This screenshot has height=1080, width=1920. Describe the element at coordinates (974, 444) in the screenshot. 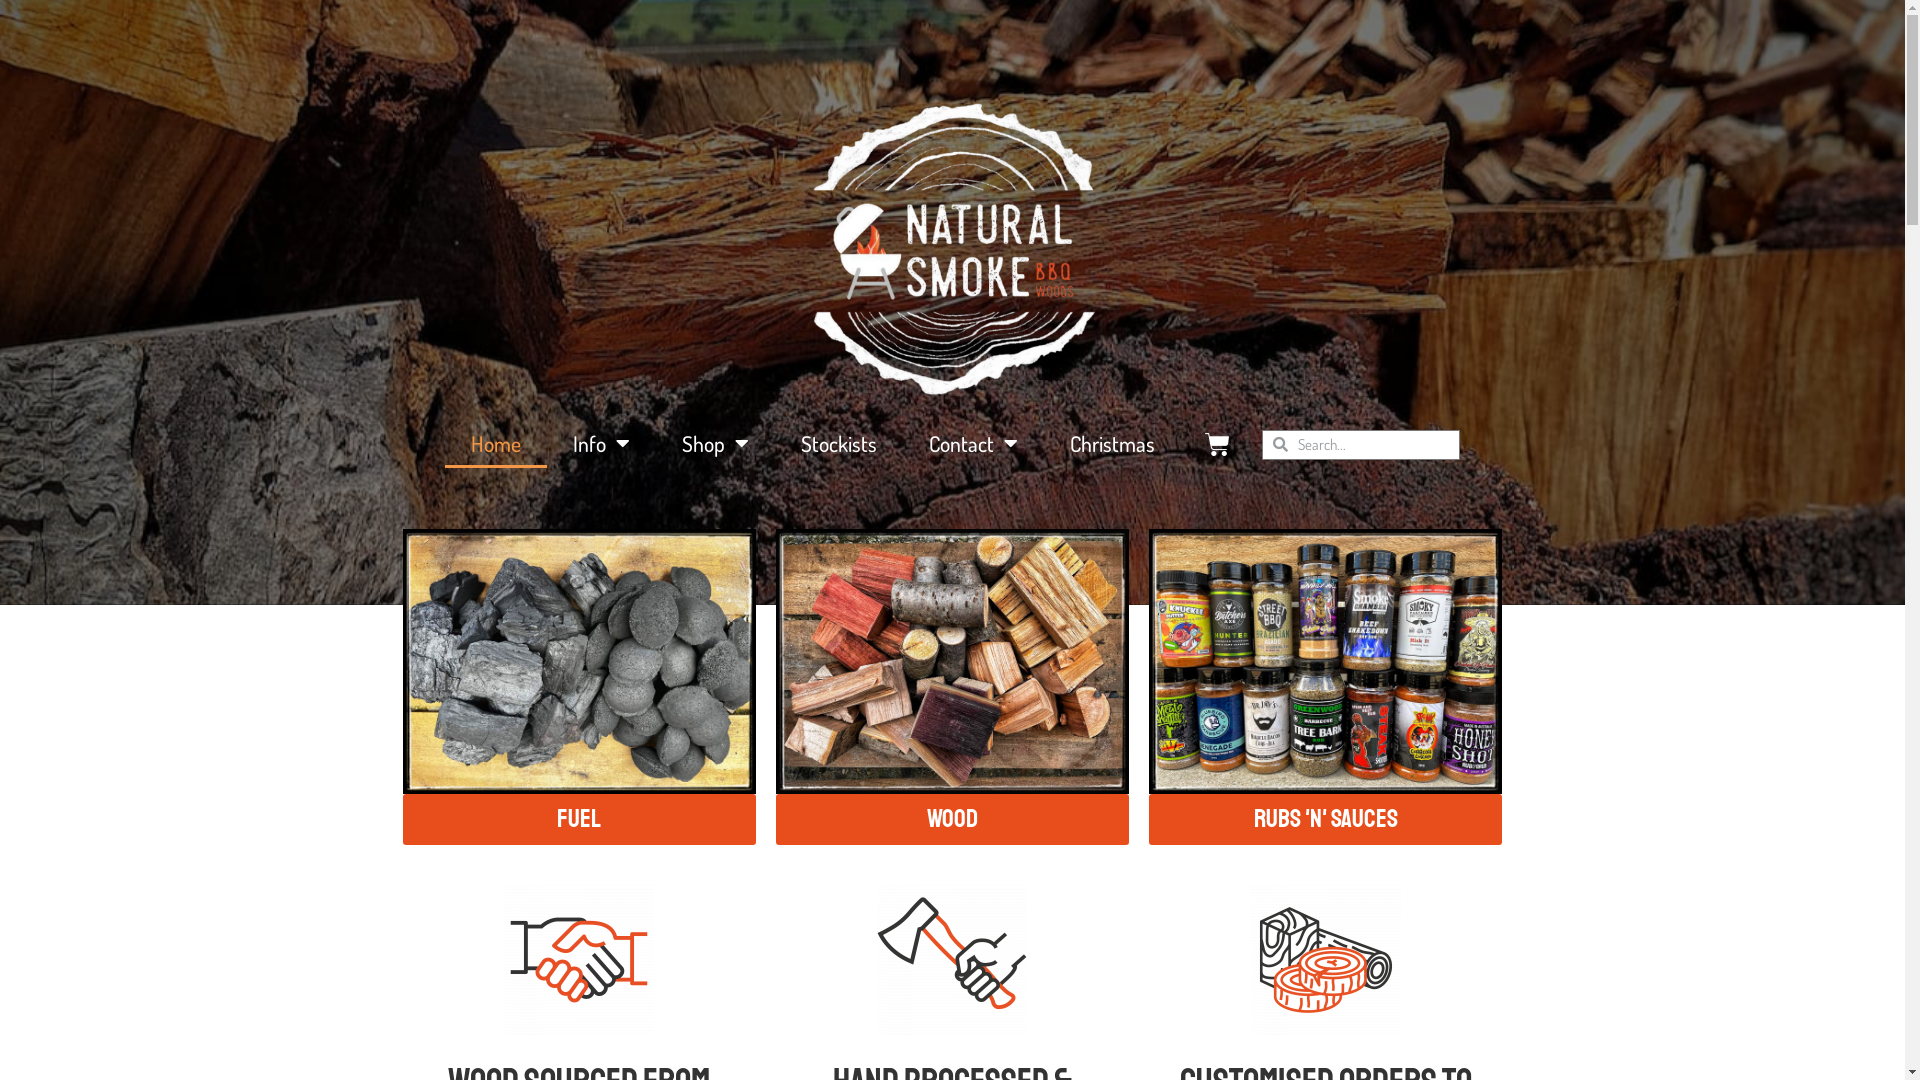

I see `Contact` at that location.